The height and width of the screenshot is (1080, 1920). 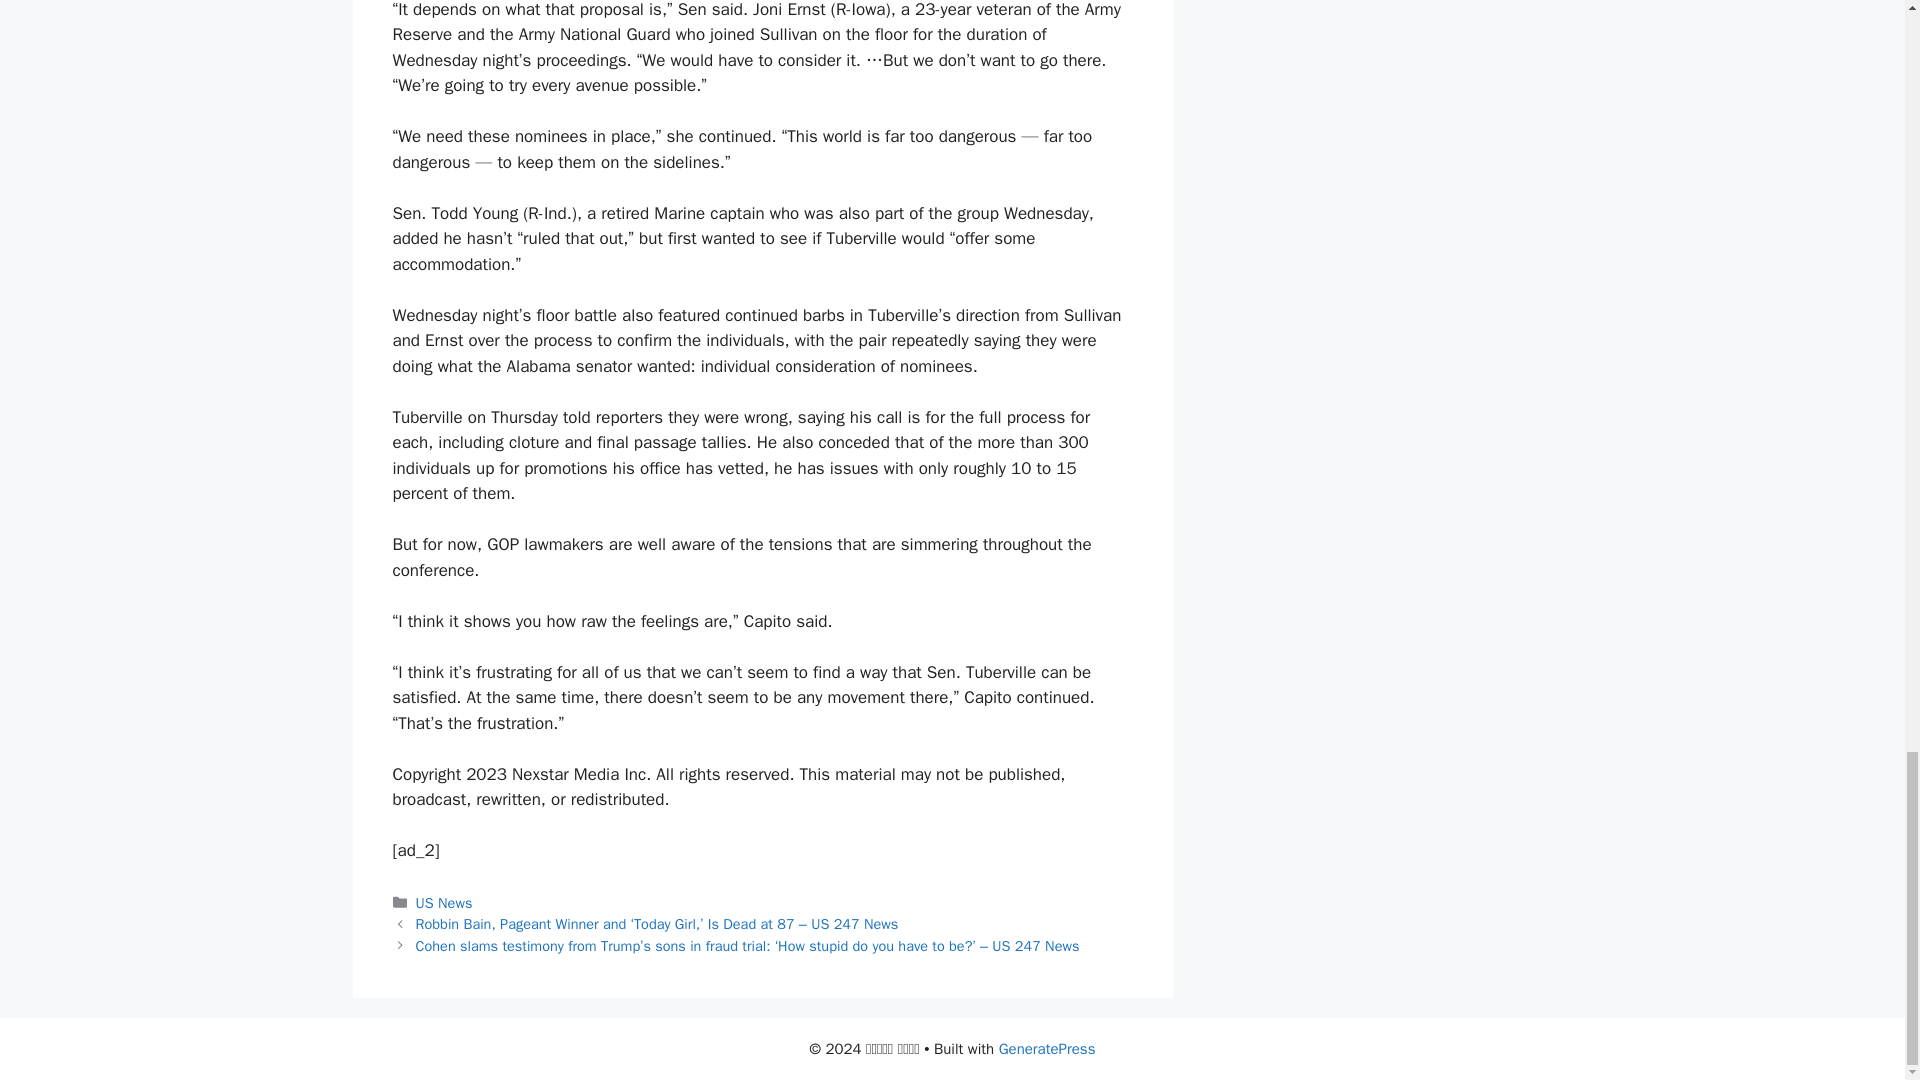 I want to click on US News, so click(x=444, y=902).